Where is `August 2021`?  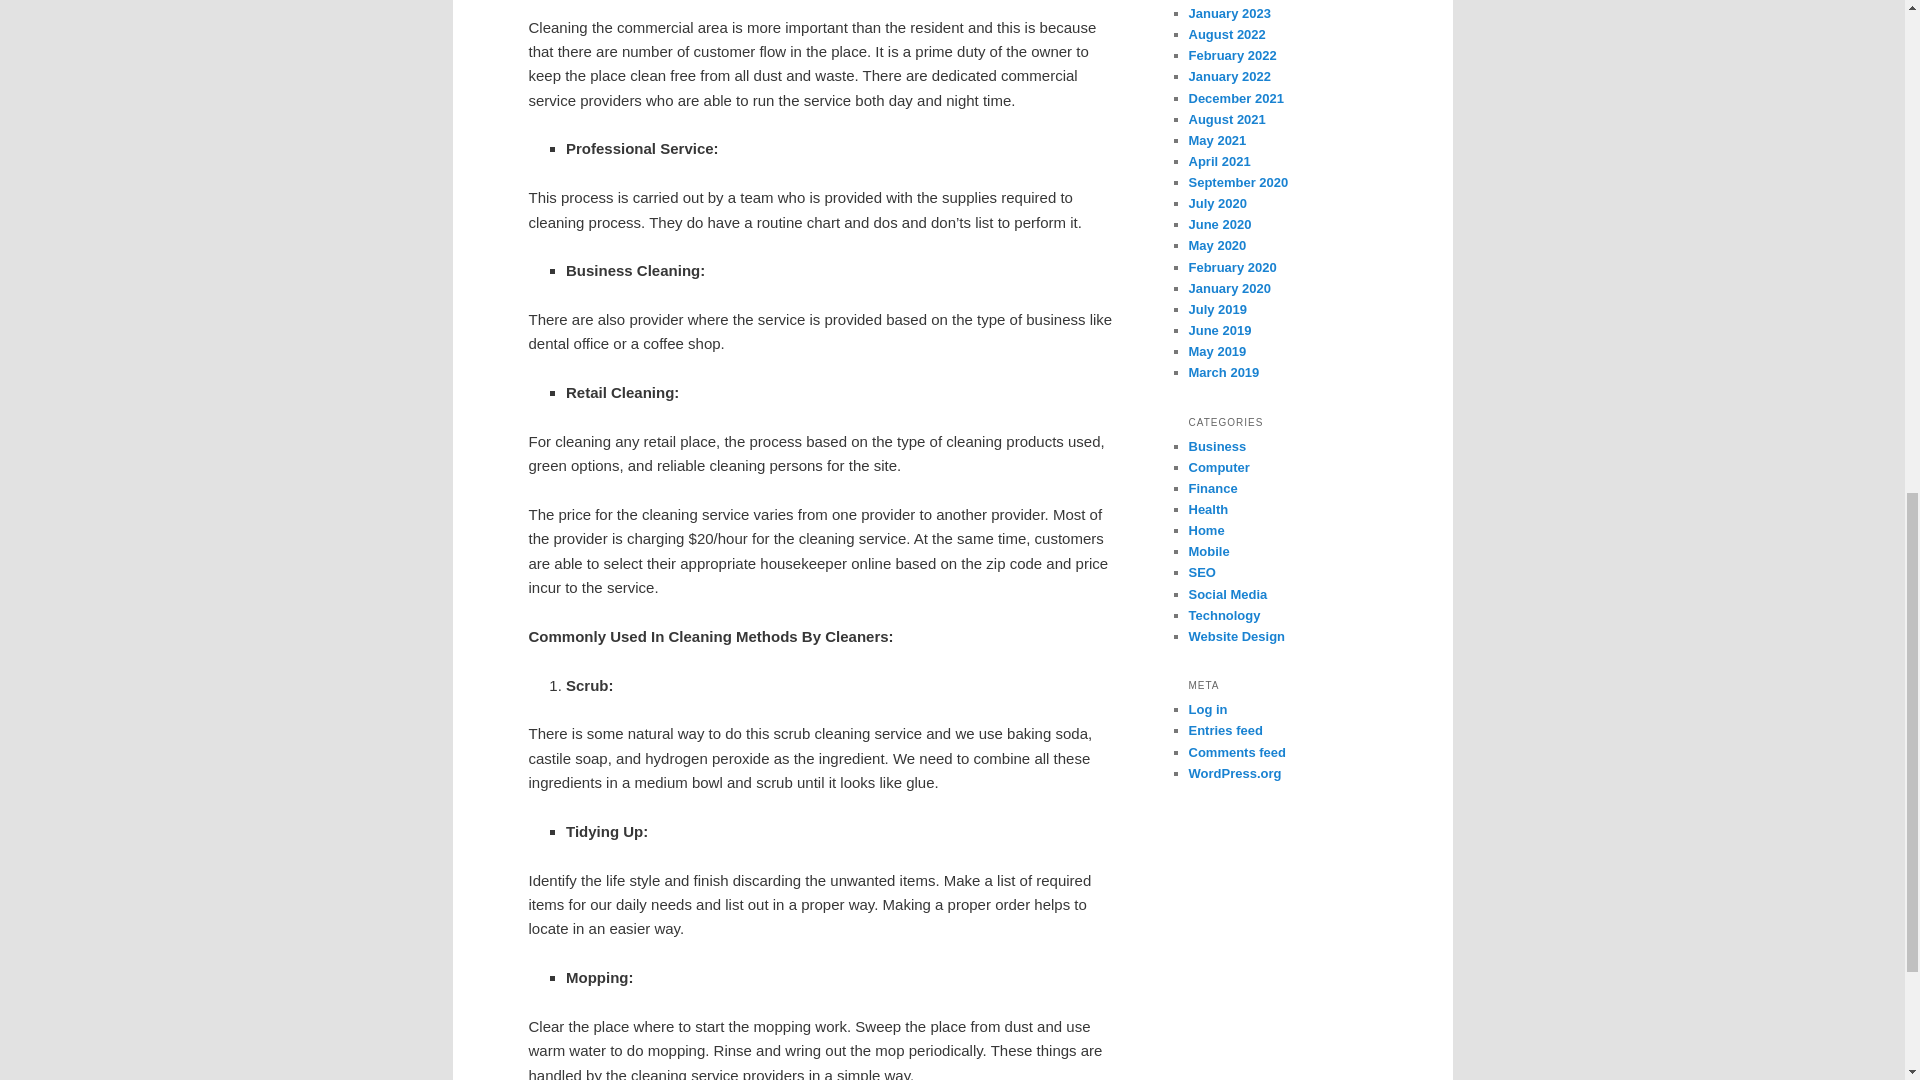 August 2021 is located at coordinates (1226, 120).